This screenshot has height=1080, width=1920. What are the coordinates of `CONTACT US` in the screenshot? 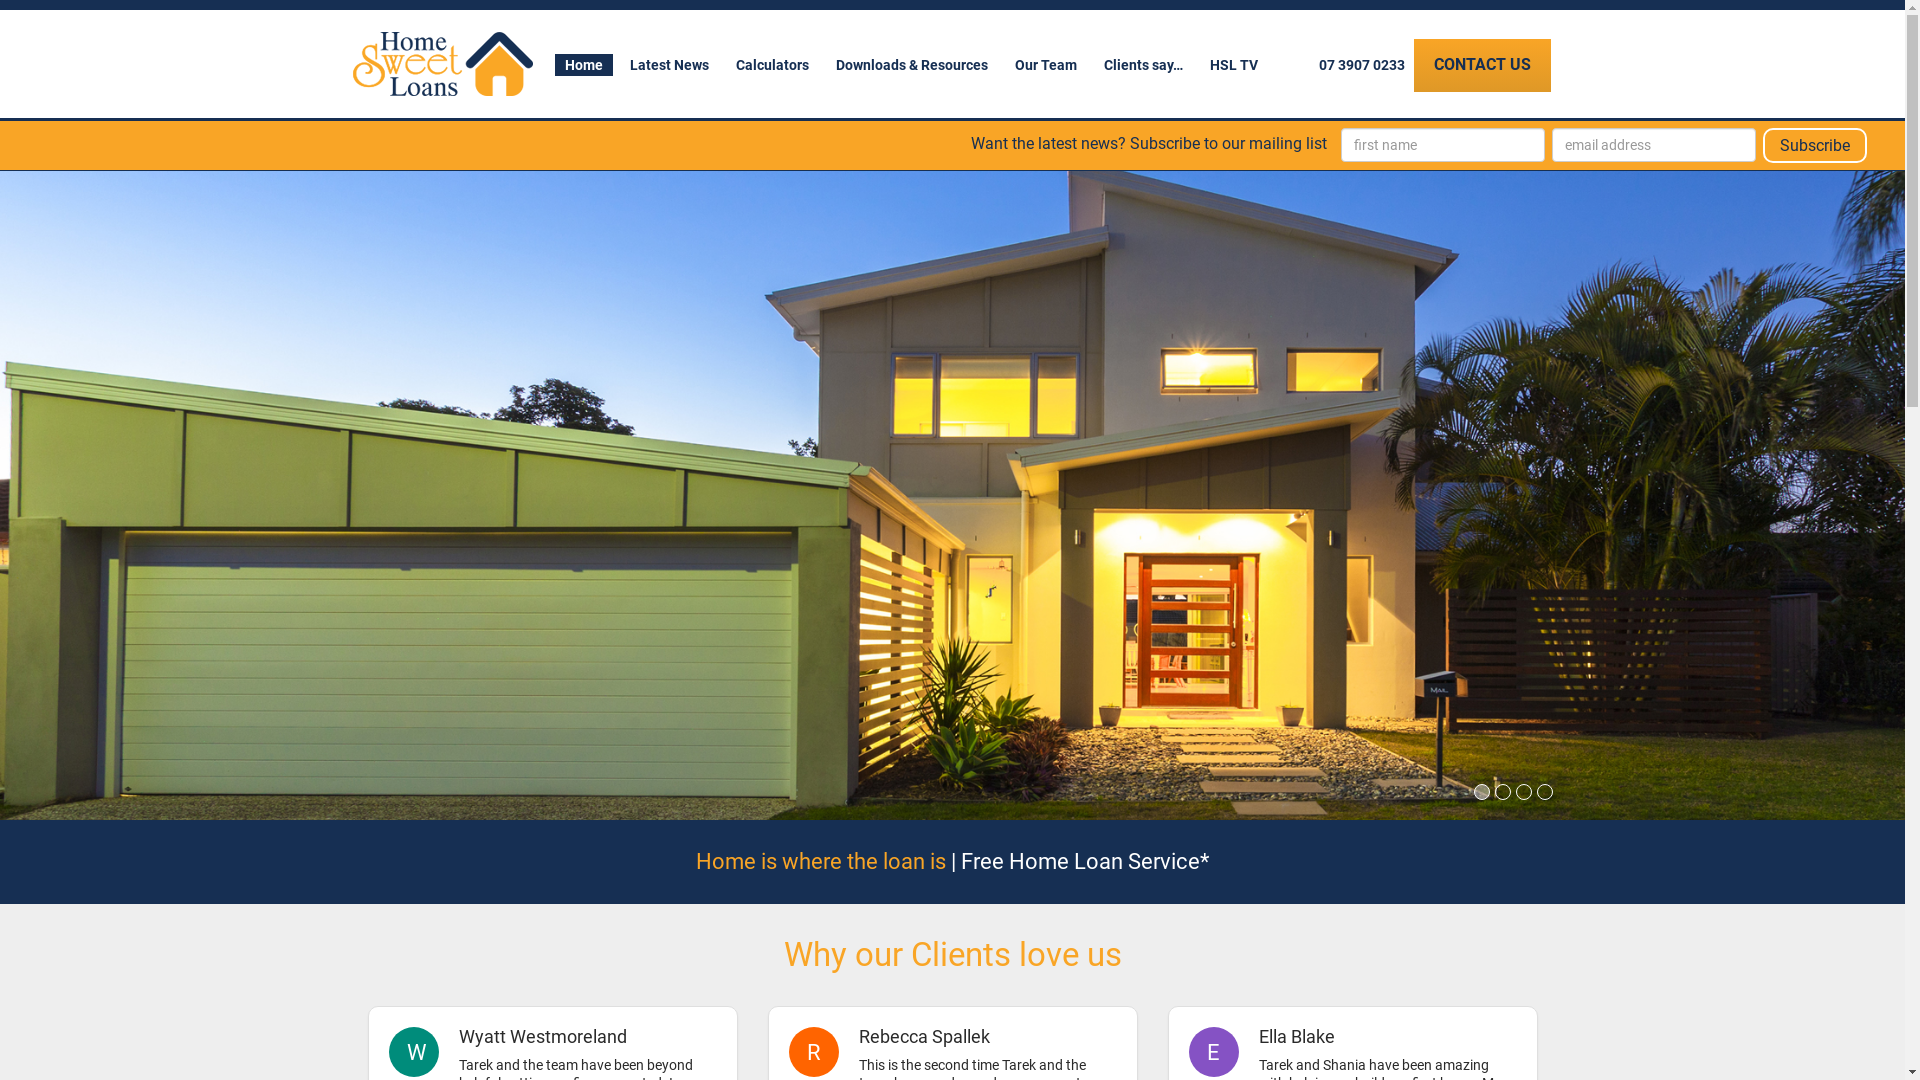 It's located at (1482, 66).